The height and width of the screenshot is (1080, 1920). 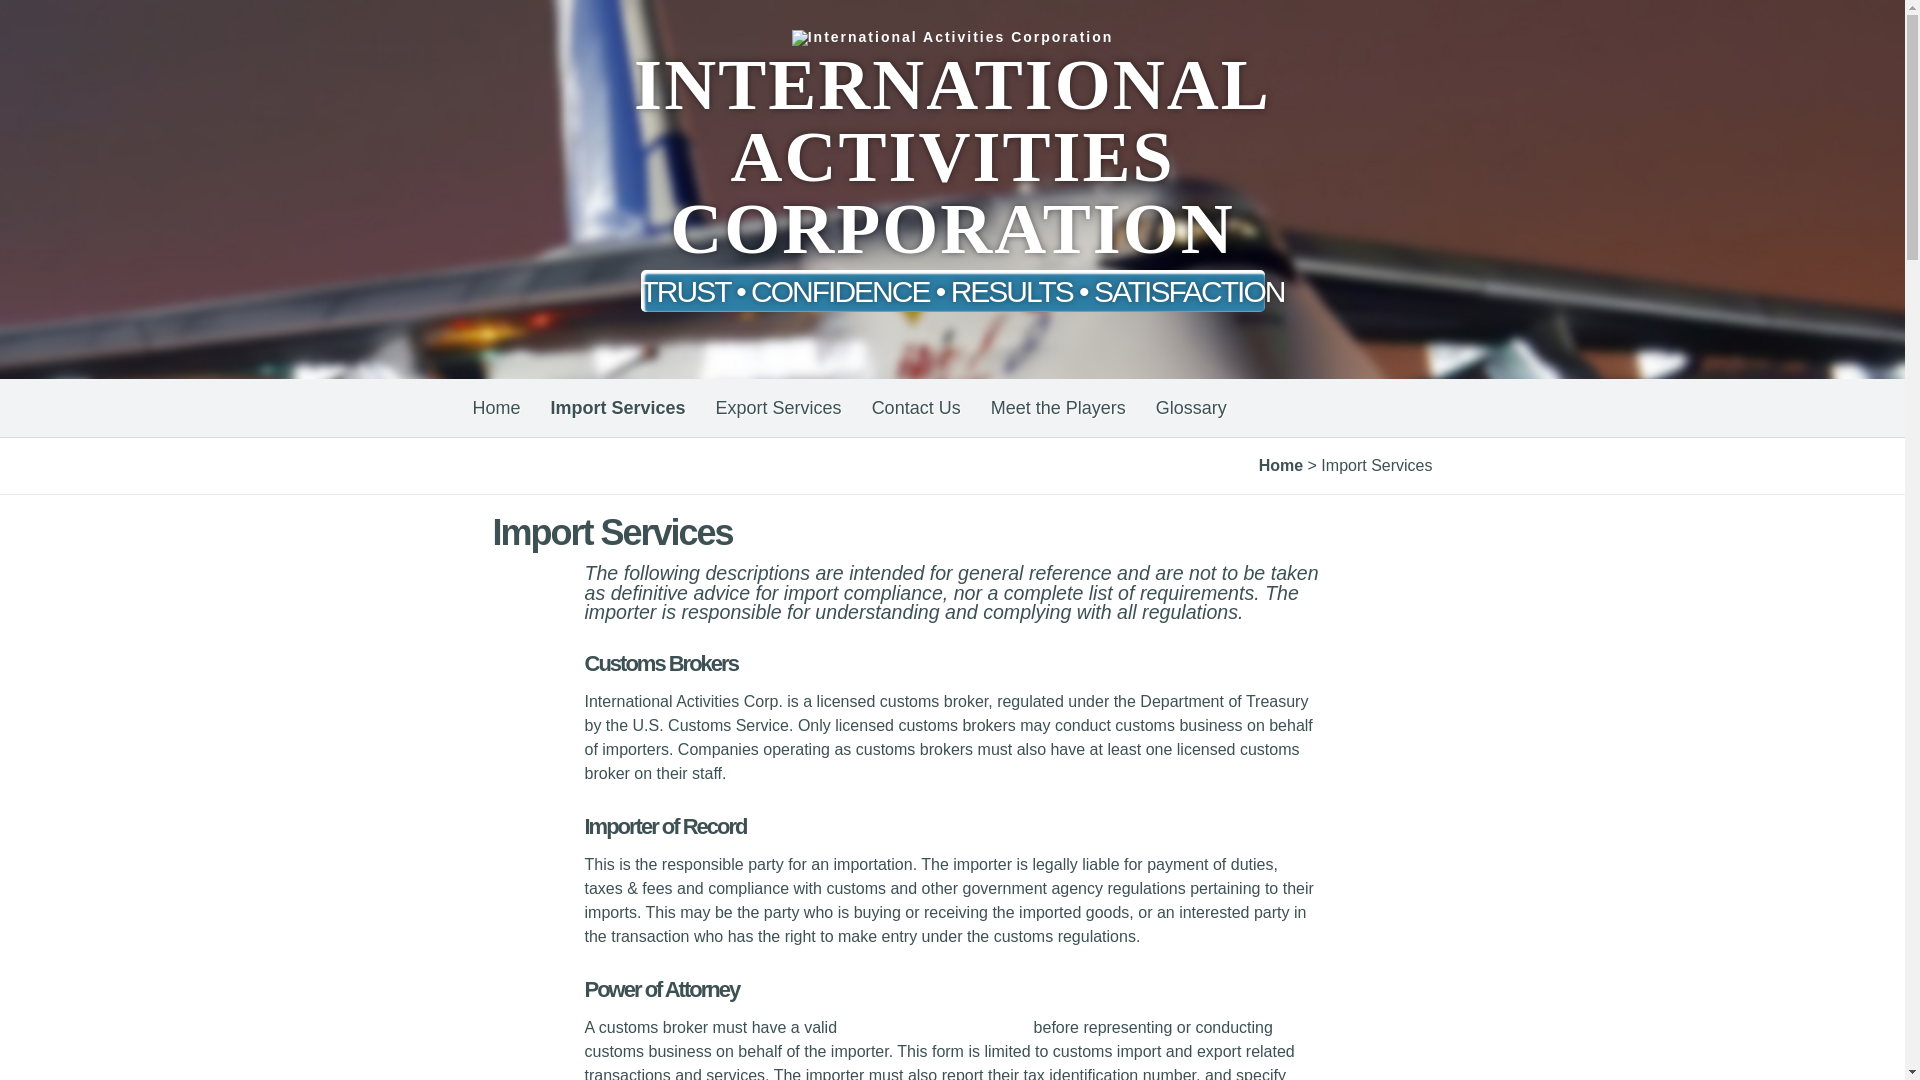 What do you see at coordinates (1281, 465) in the screenshot?
I see `Home` at bounding box center [1281, 465].